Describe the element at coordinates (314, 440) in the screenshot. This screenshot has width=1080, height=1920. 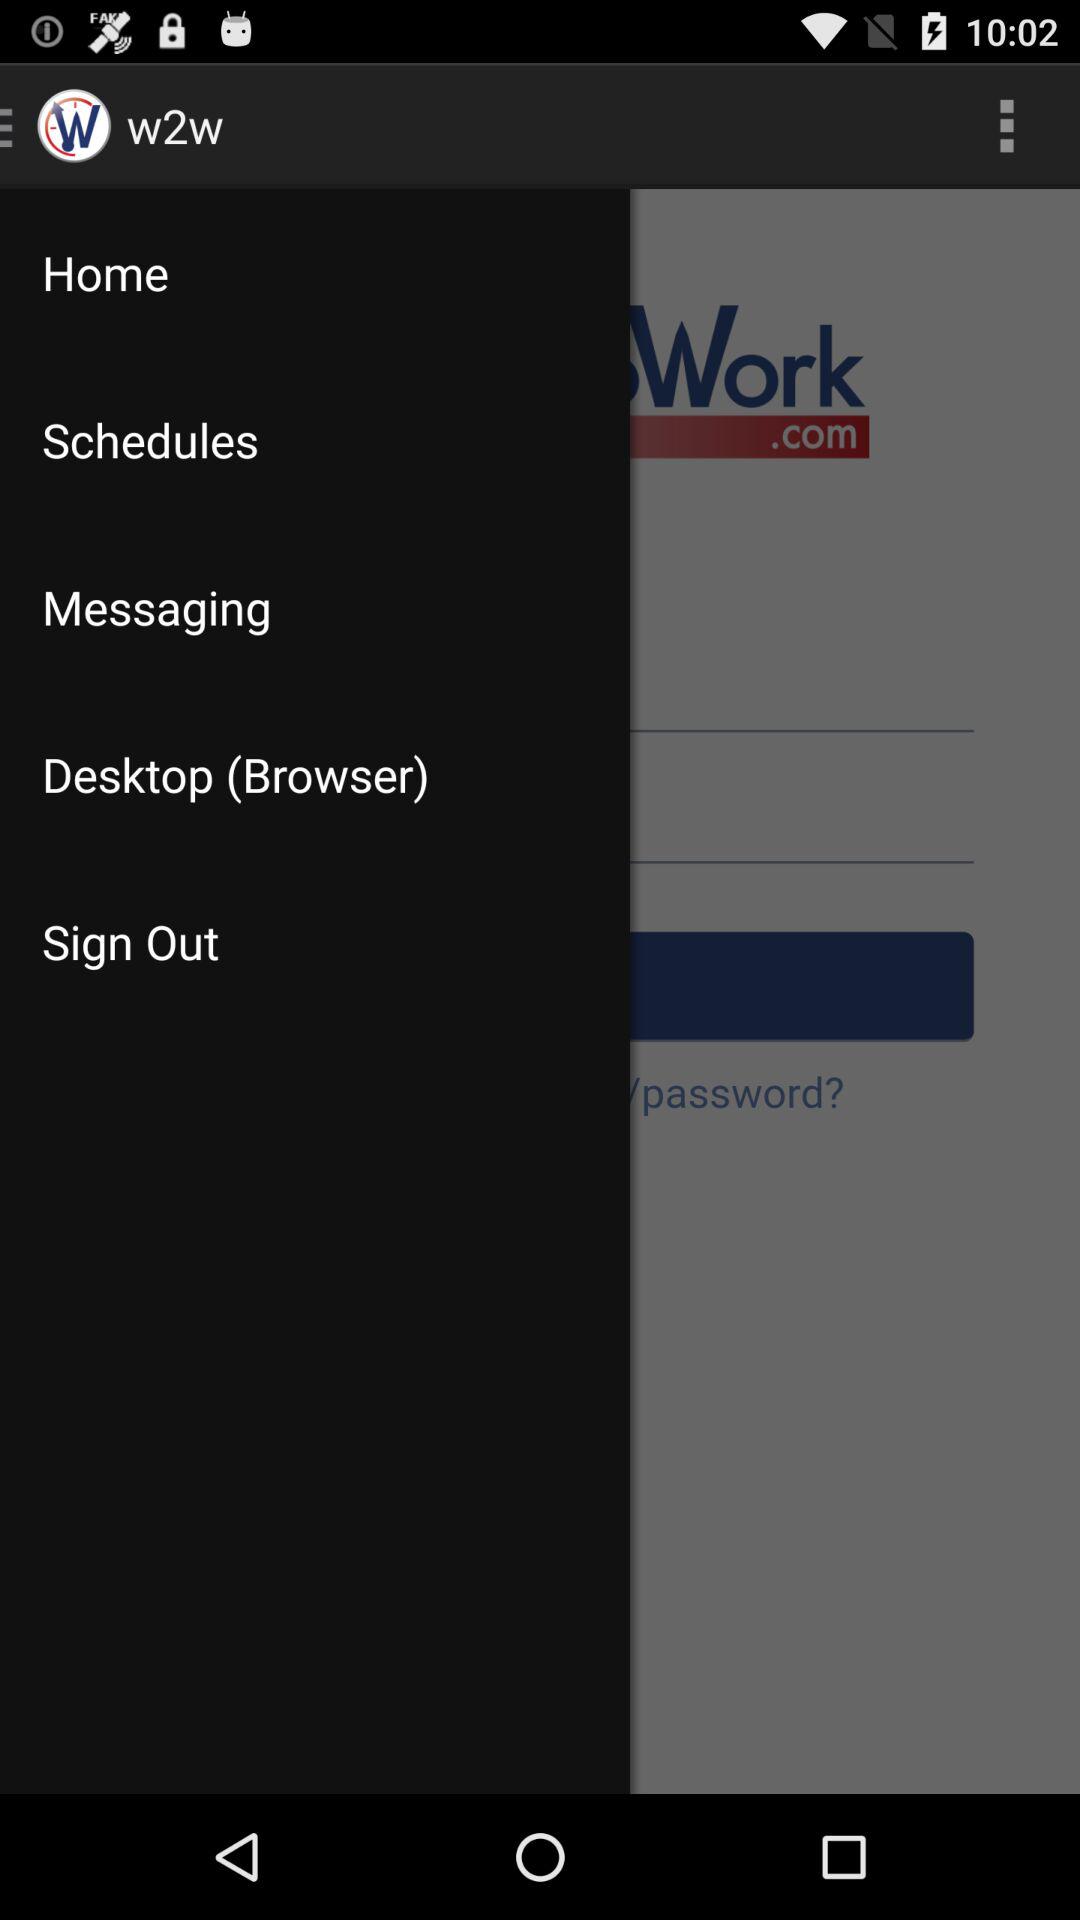
I see `turn off app below the home icon` at that location.